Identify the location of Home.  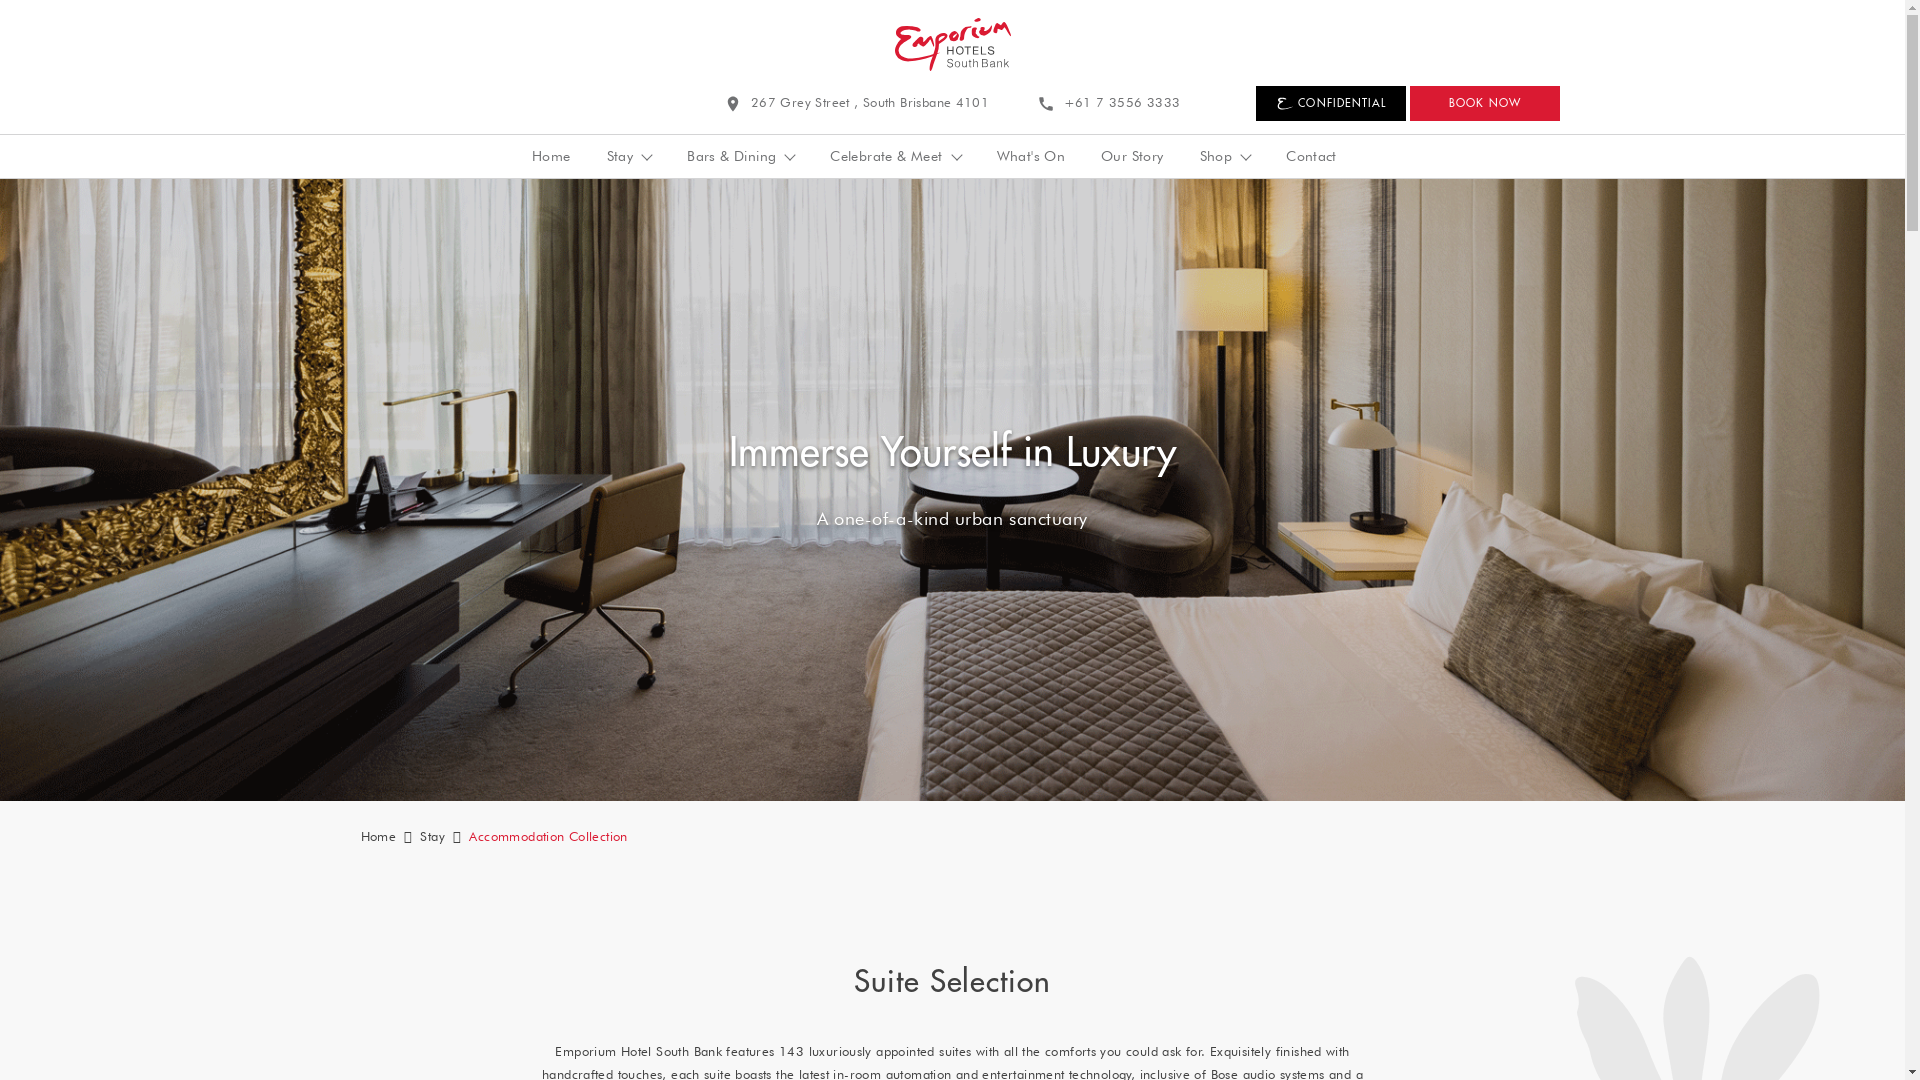
(552, 156).